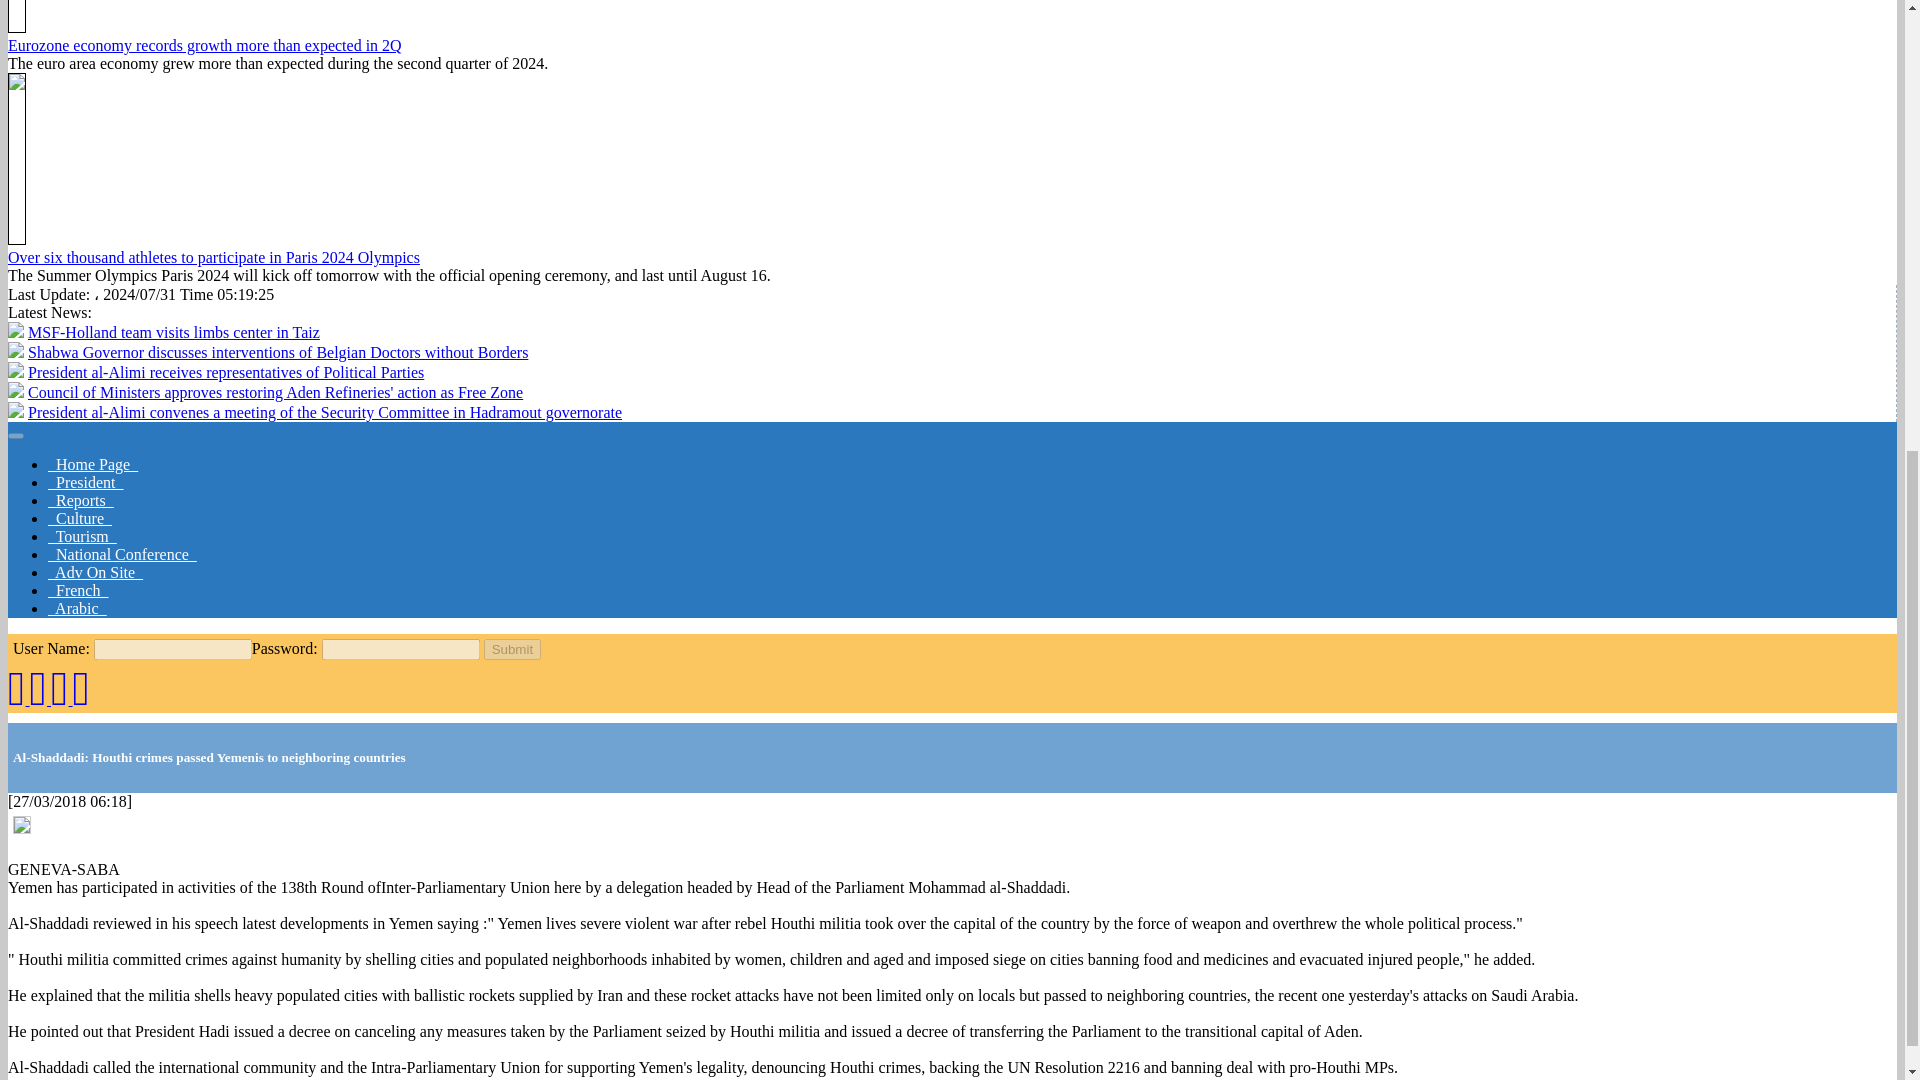 The height and width of the screenshot is (1080, 1920). I want to click on   Adv On Site  , so click(95, 572).